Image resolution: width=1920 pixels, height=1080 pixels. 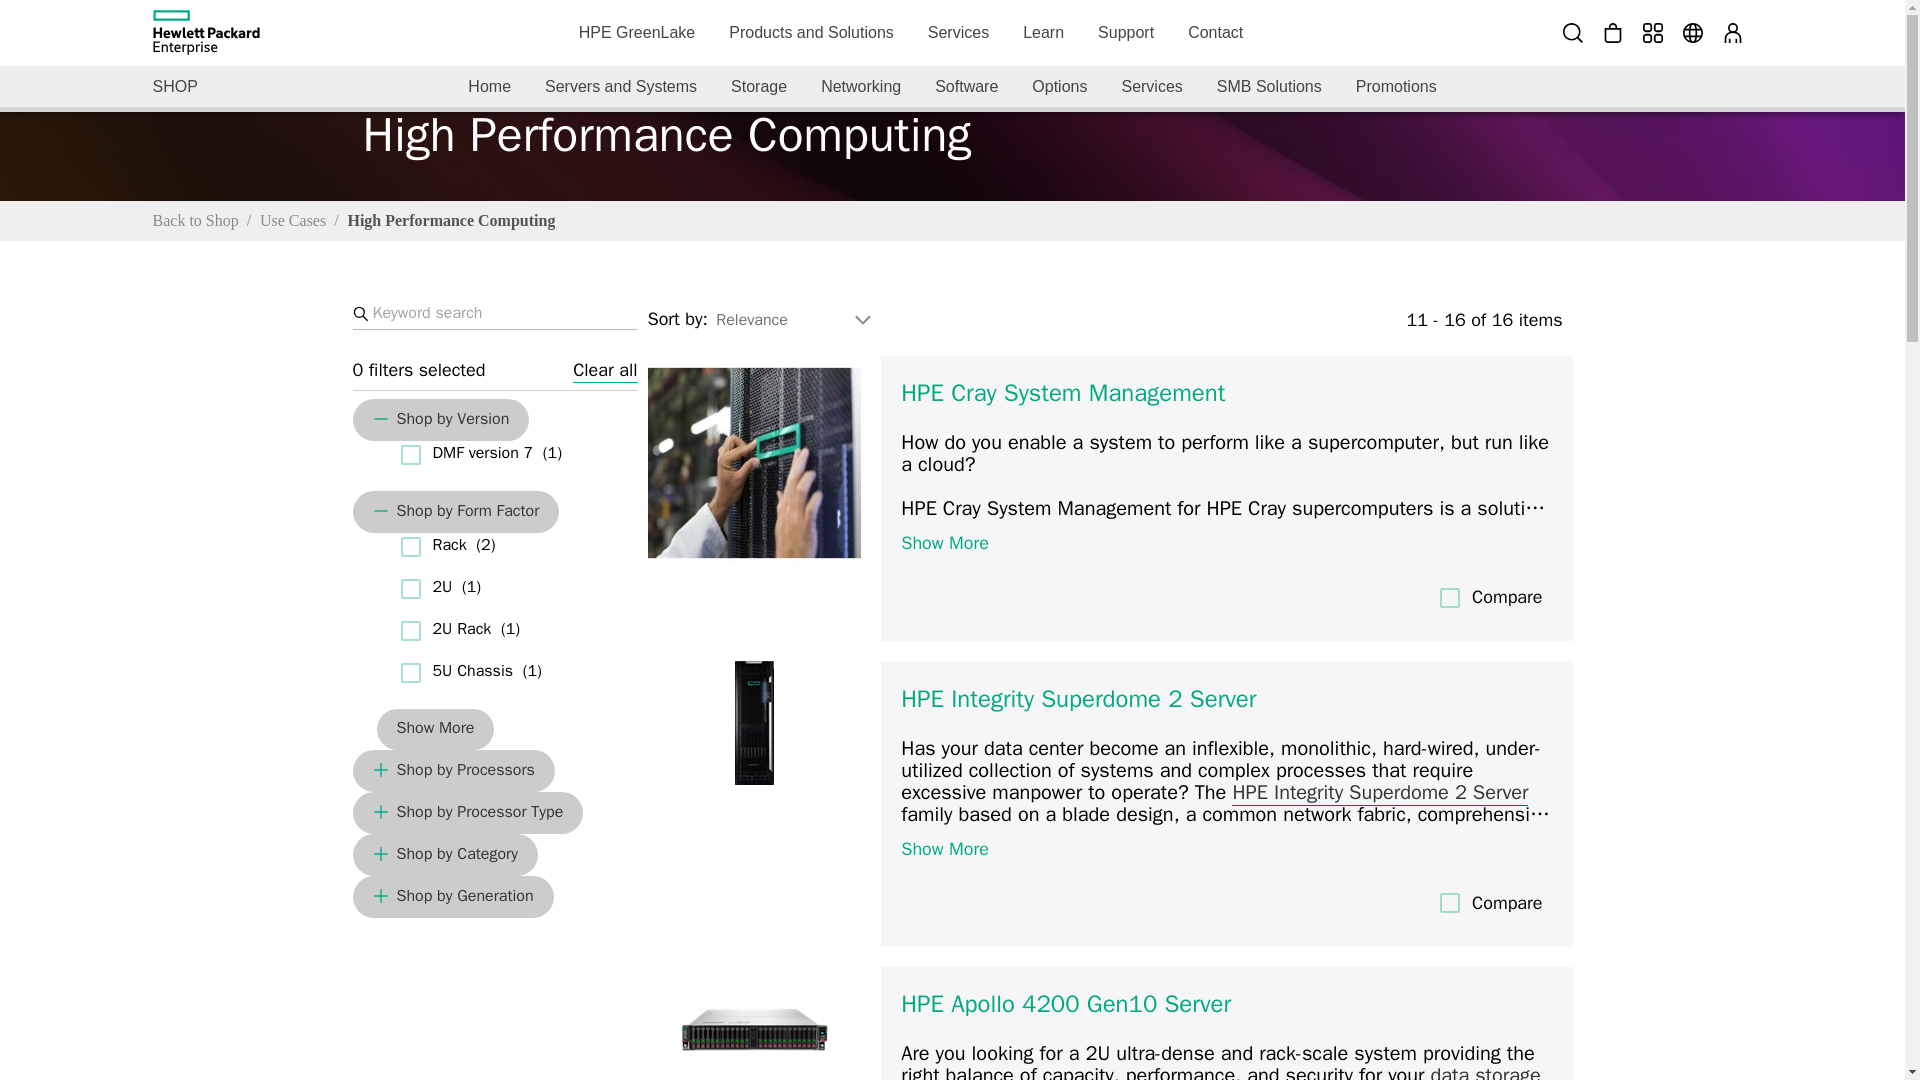 I want to click on Learn, so click(x=1044, y=32).